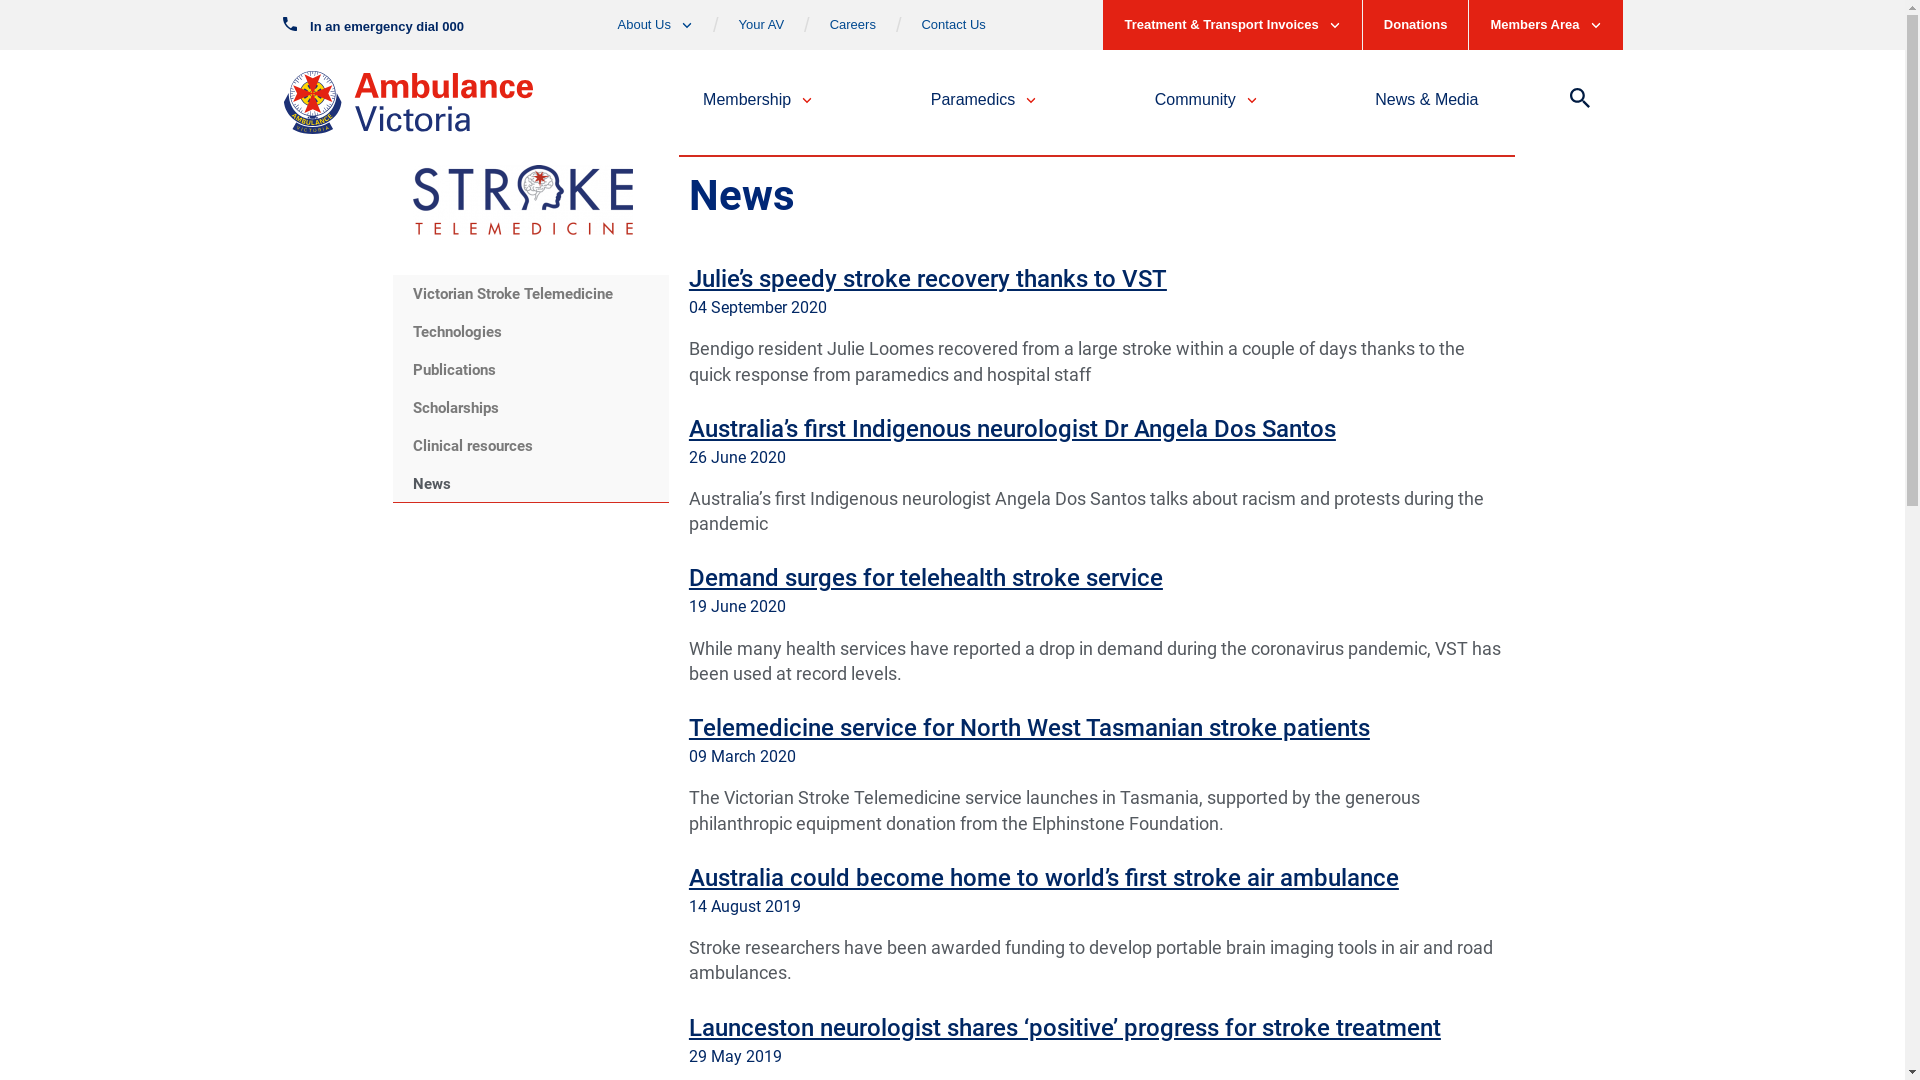  I want to click on News, so click(530, 484).